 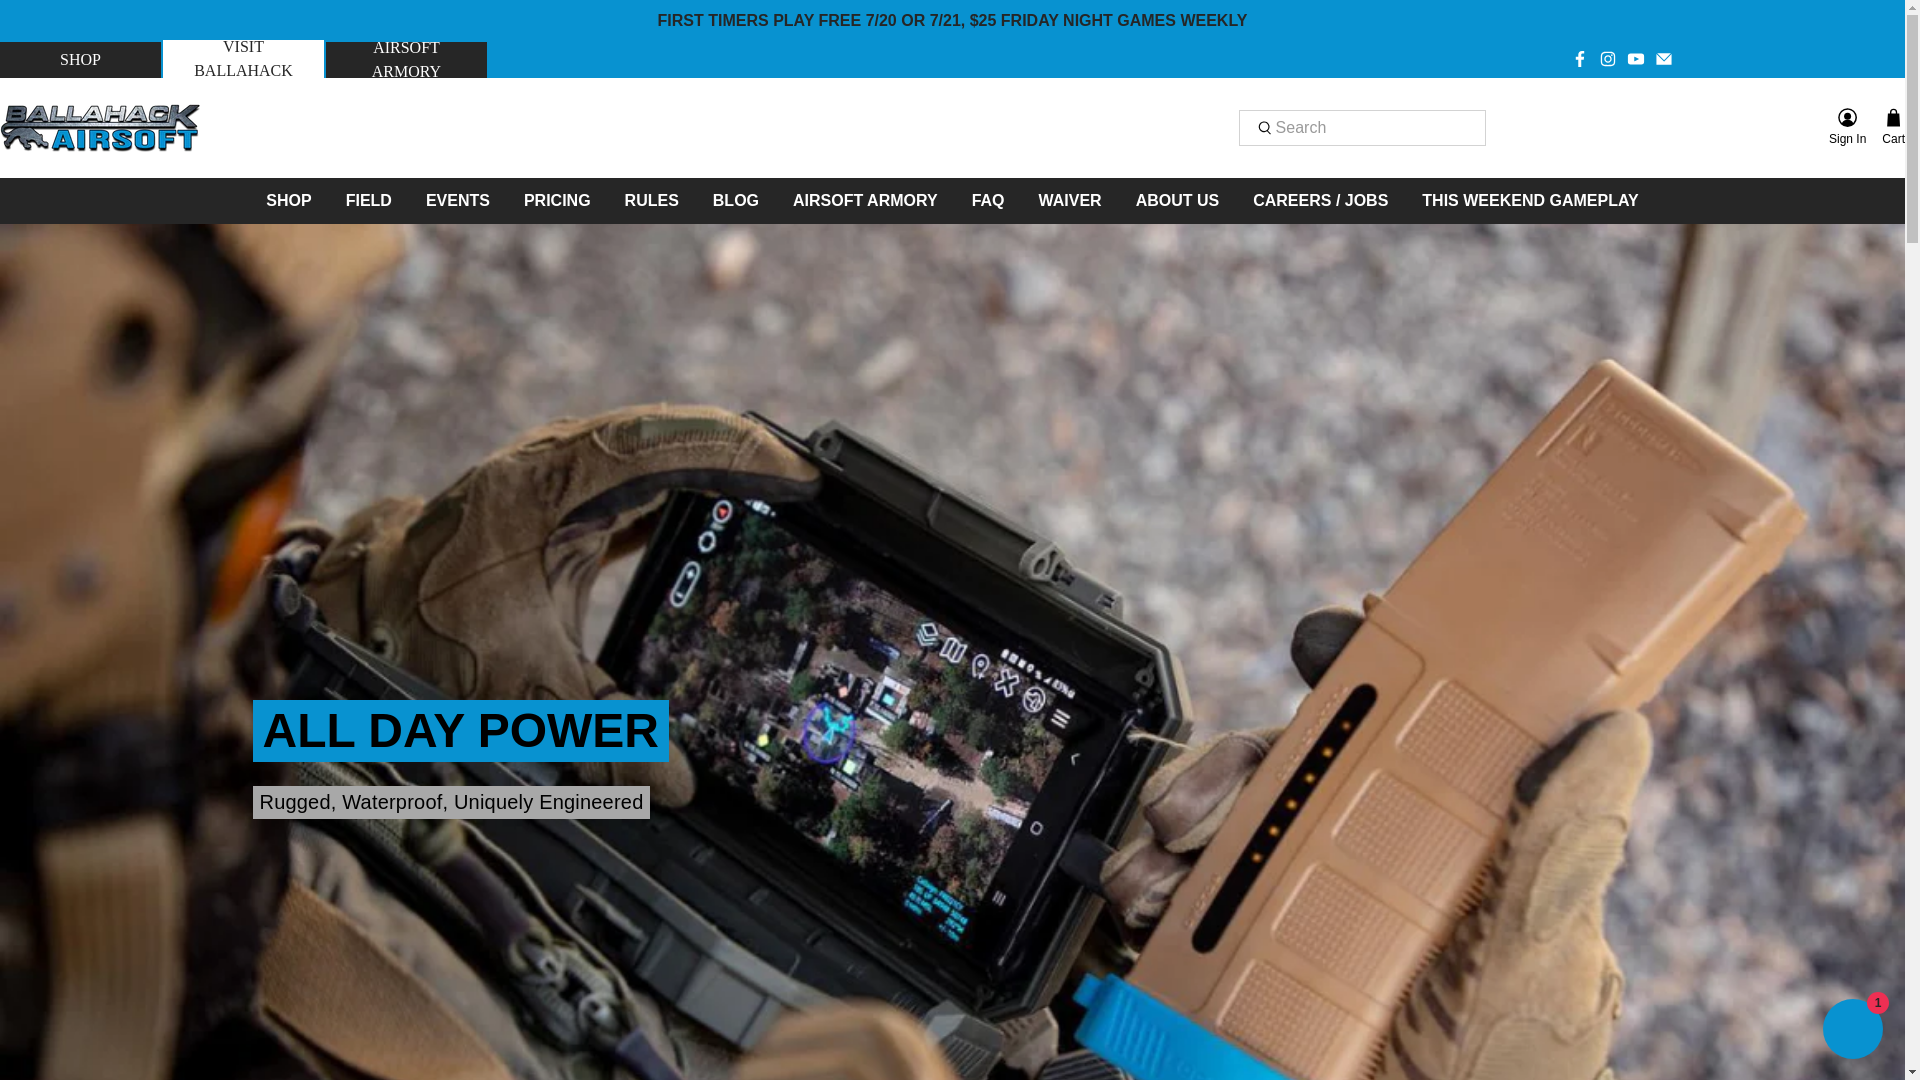 I want to click on Sign In, so click(x=1846, y=128).